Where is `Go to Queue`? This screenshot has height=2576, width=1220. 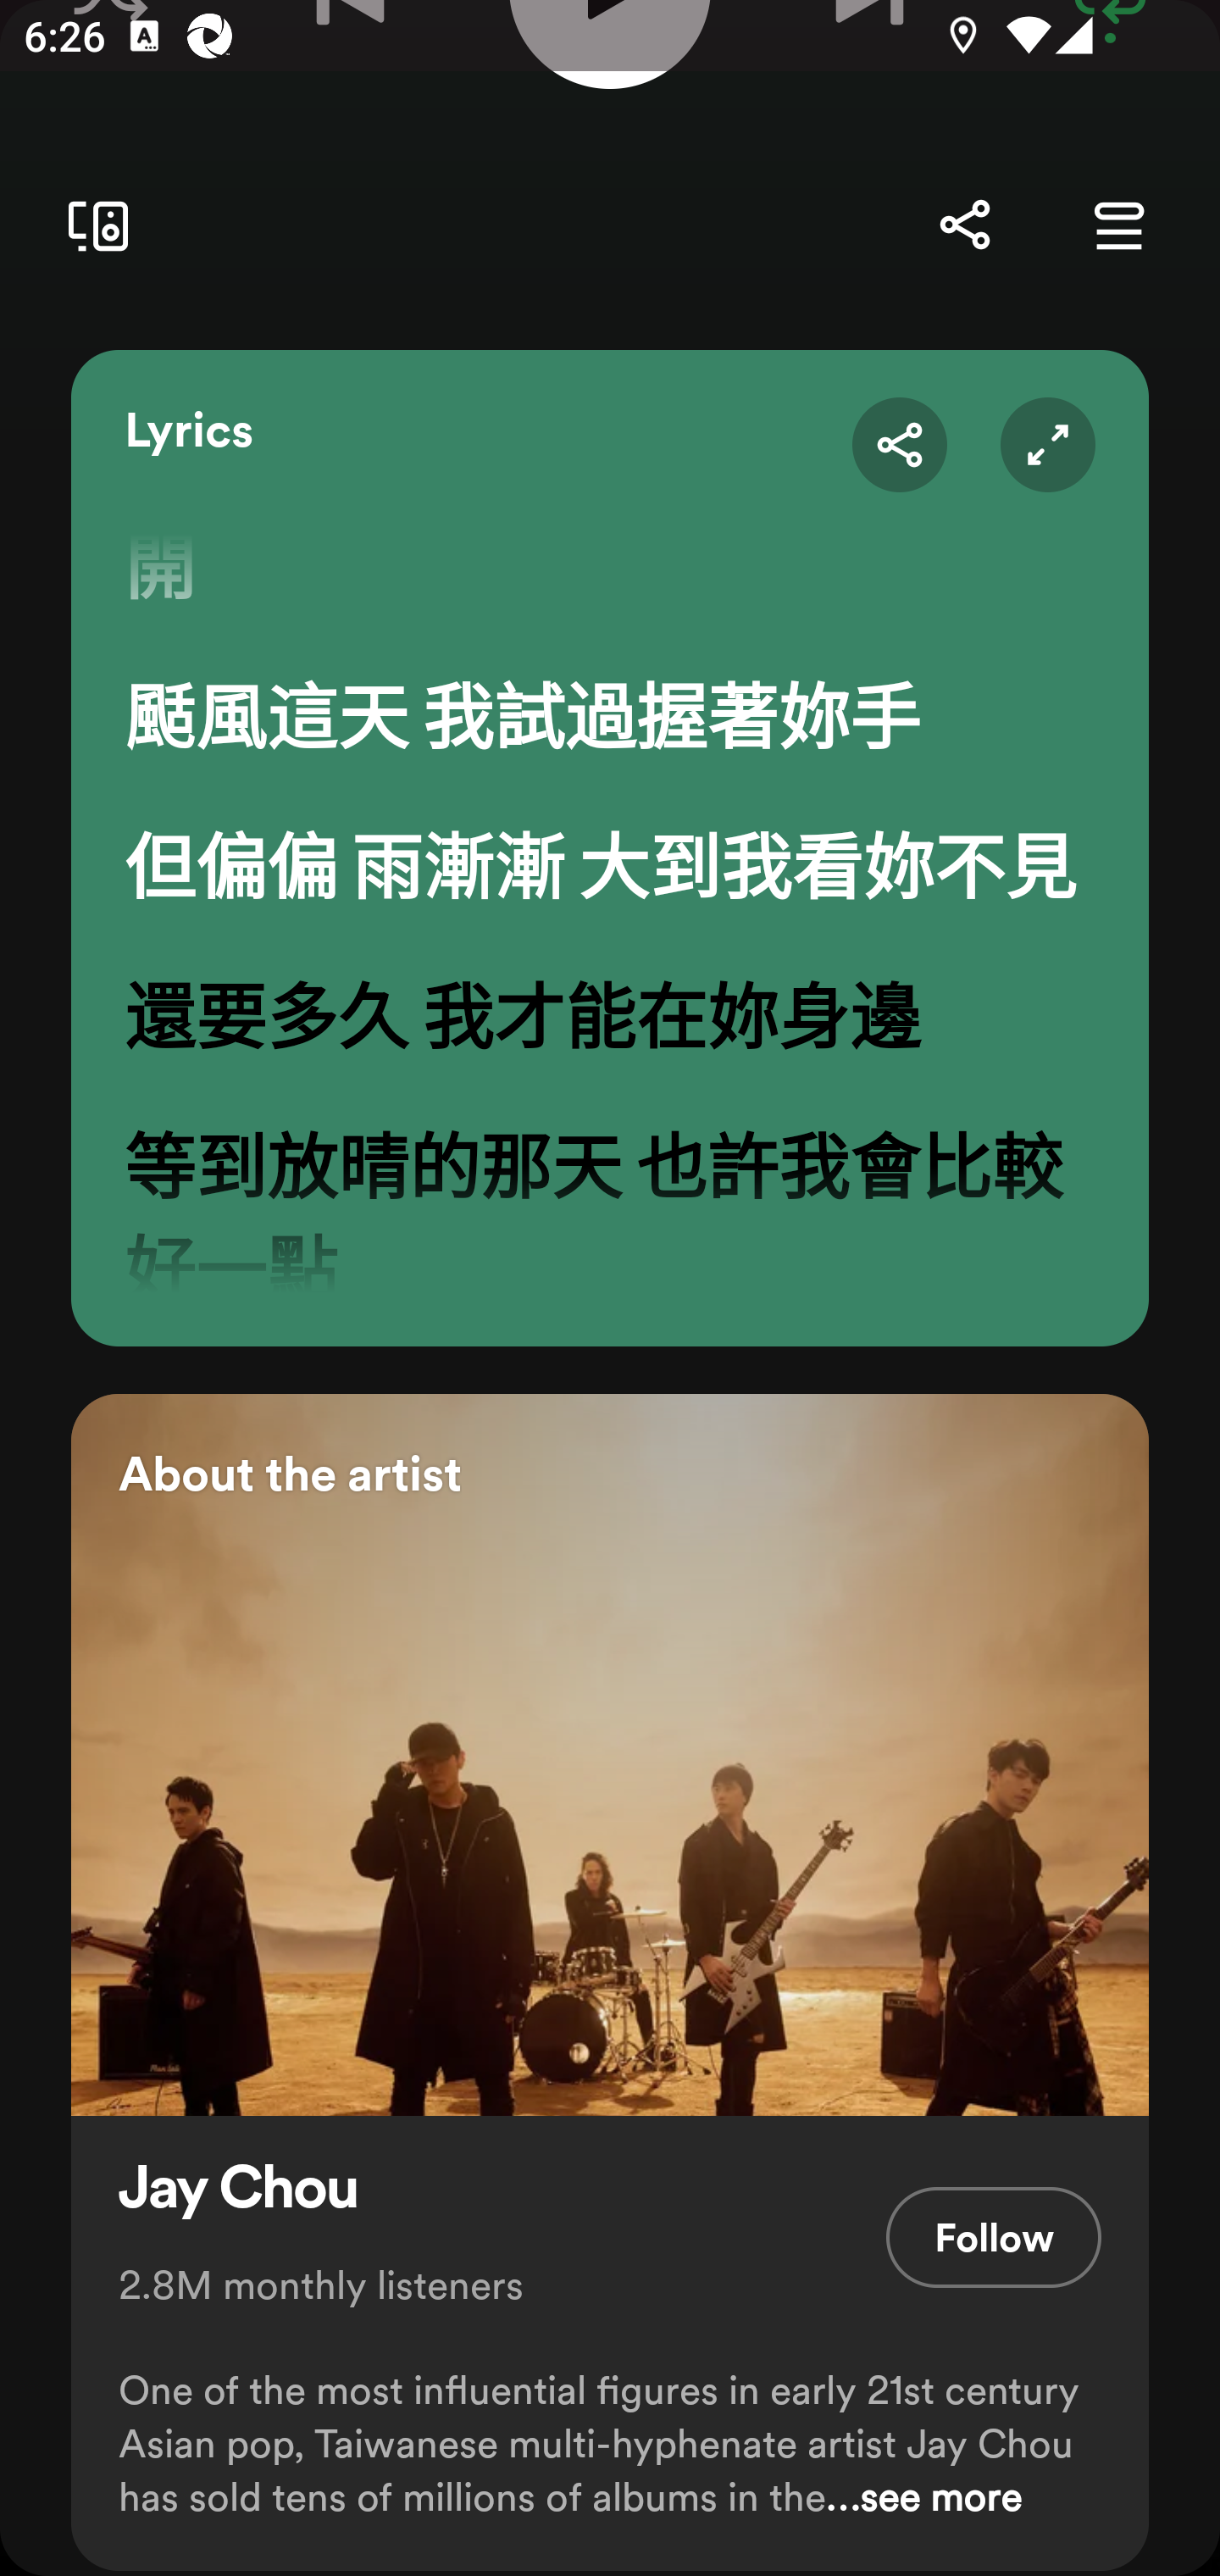
Go to Queue is located at coordinates (1118, 225).